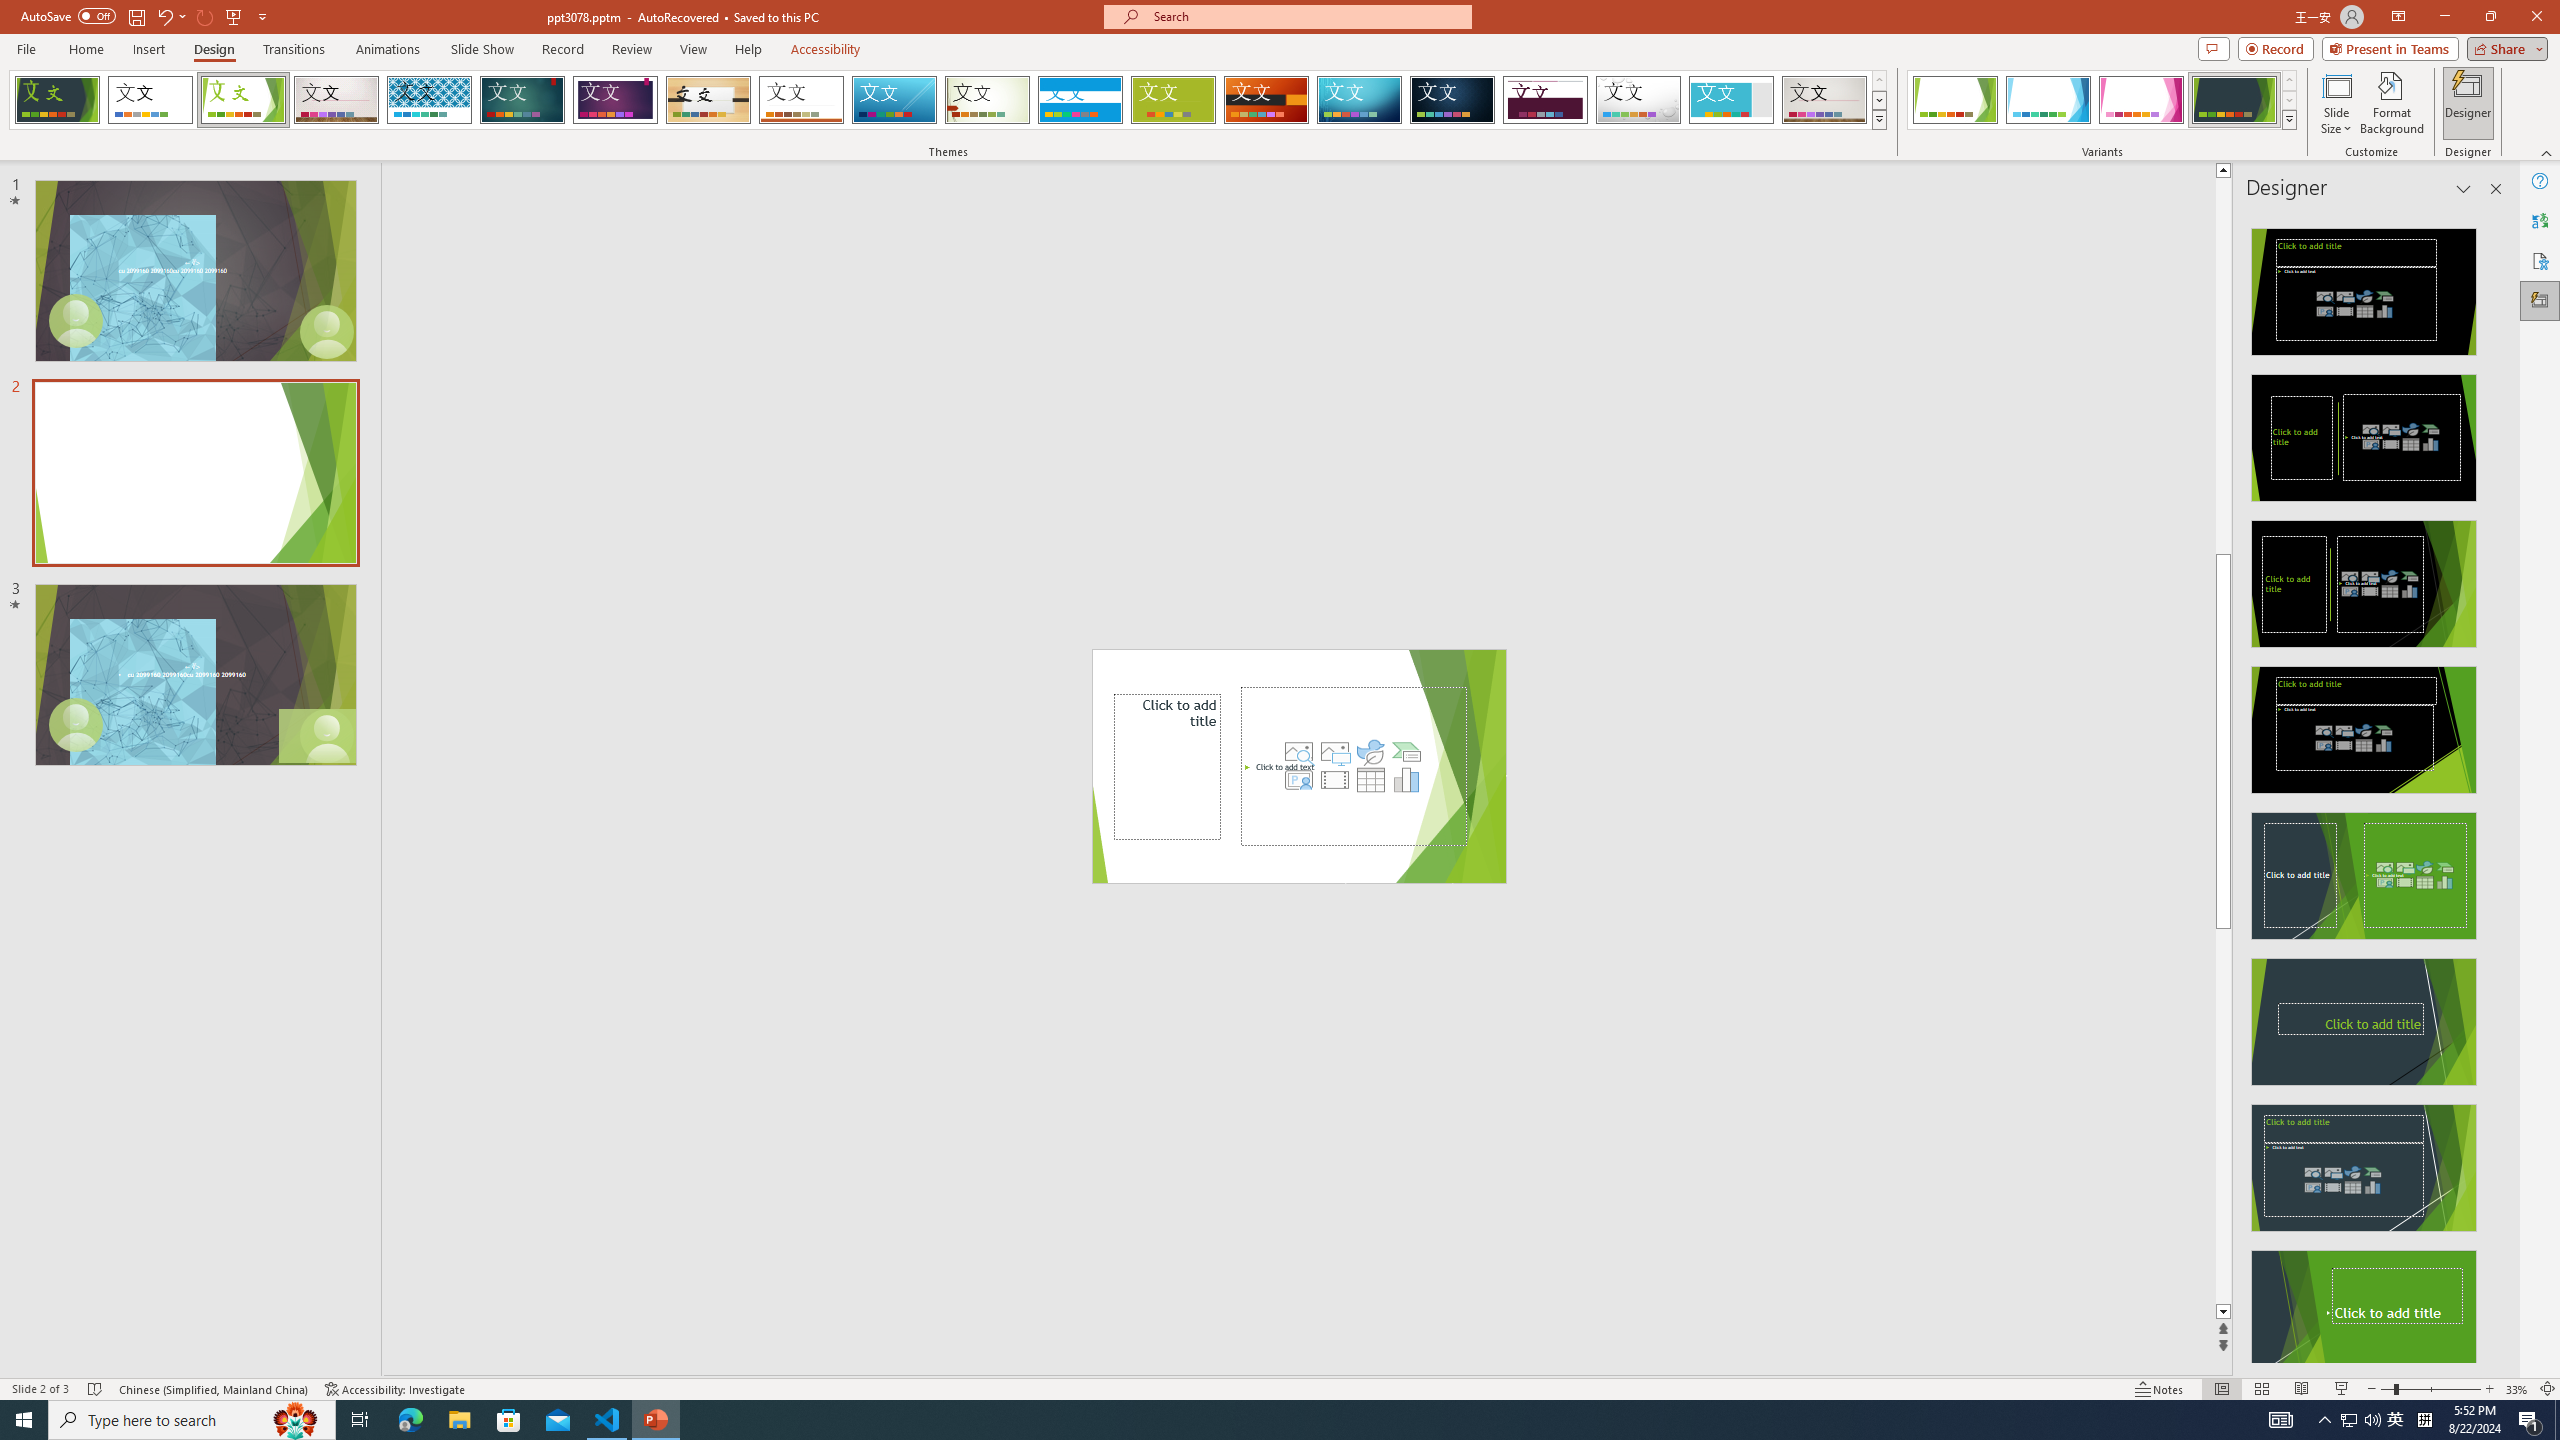 The height and width of the screenshot is (1440, 2560). I want to click on Design Idea, so click(2364, 1308).